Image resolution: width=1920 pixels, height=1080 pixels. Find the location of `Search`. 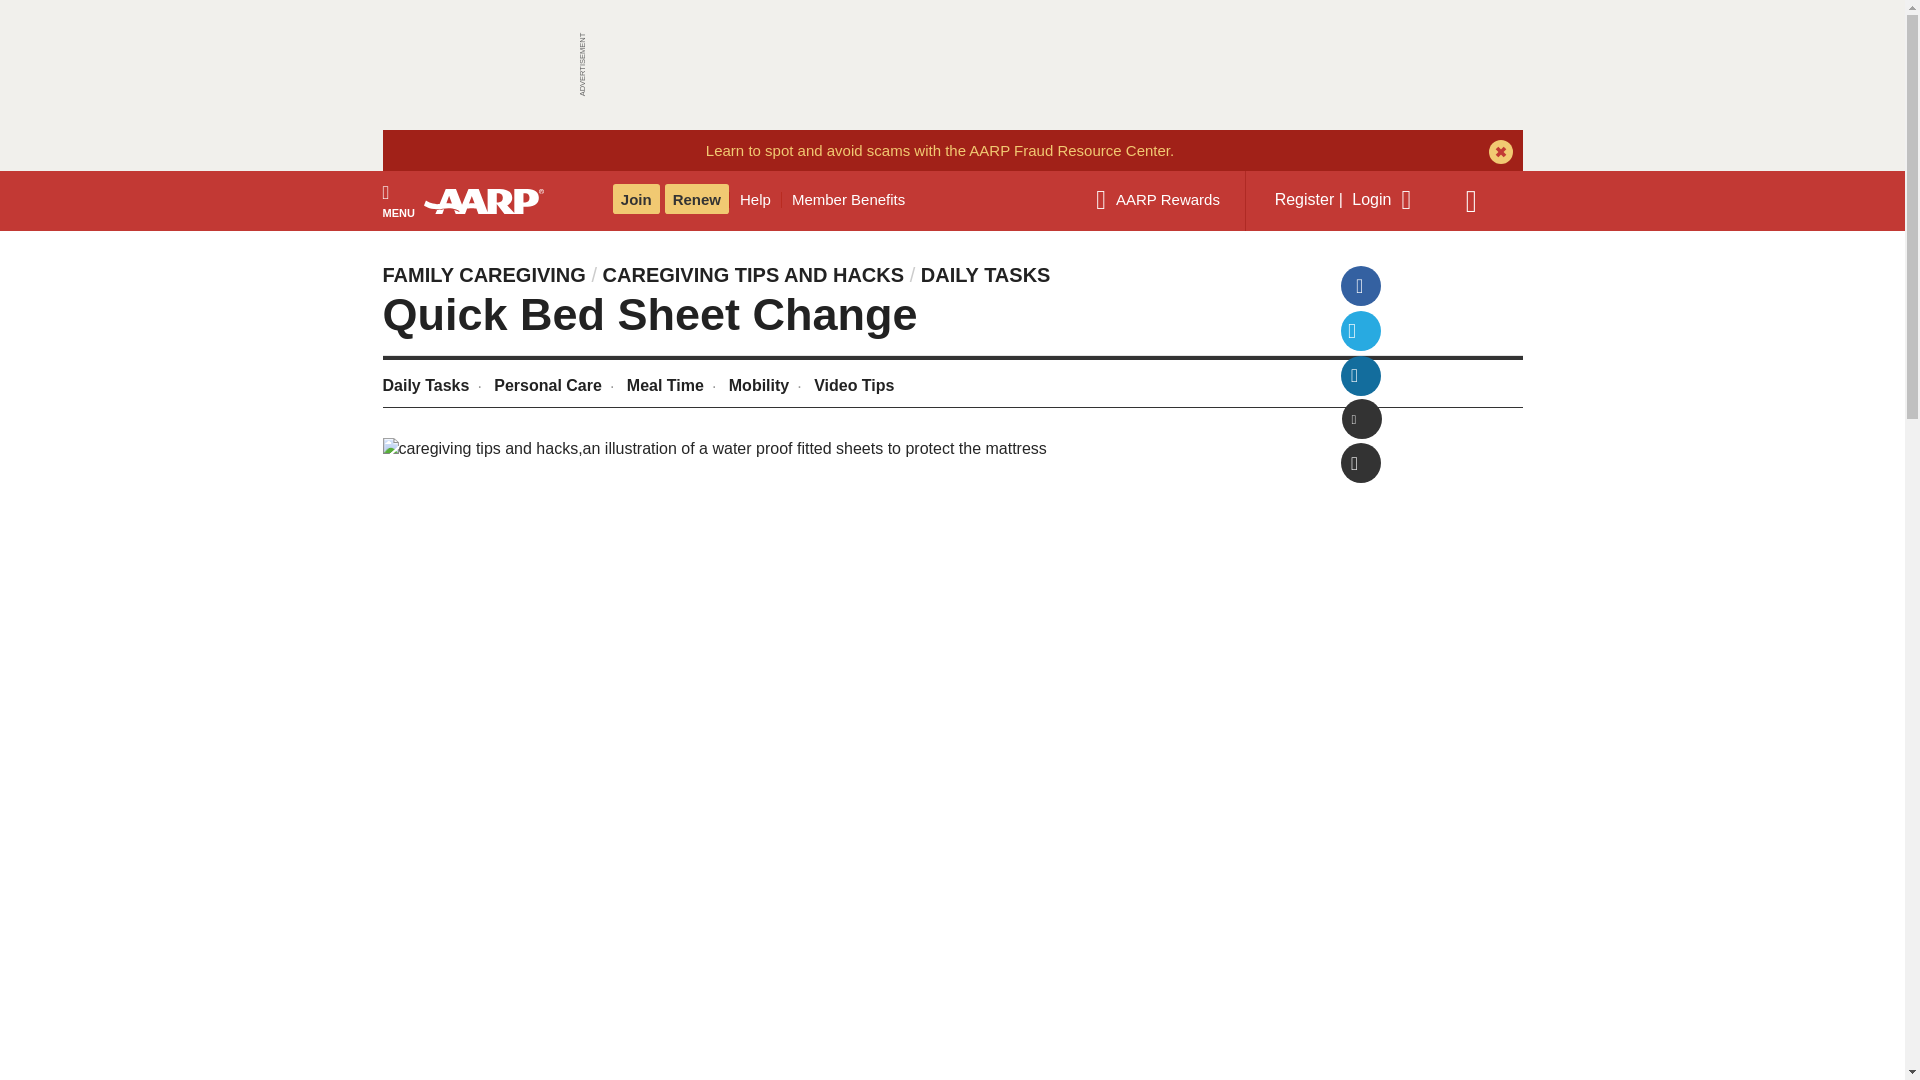

Search is located at coordinates (1481, 200).